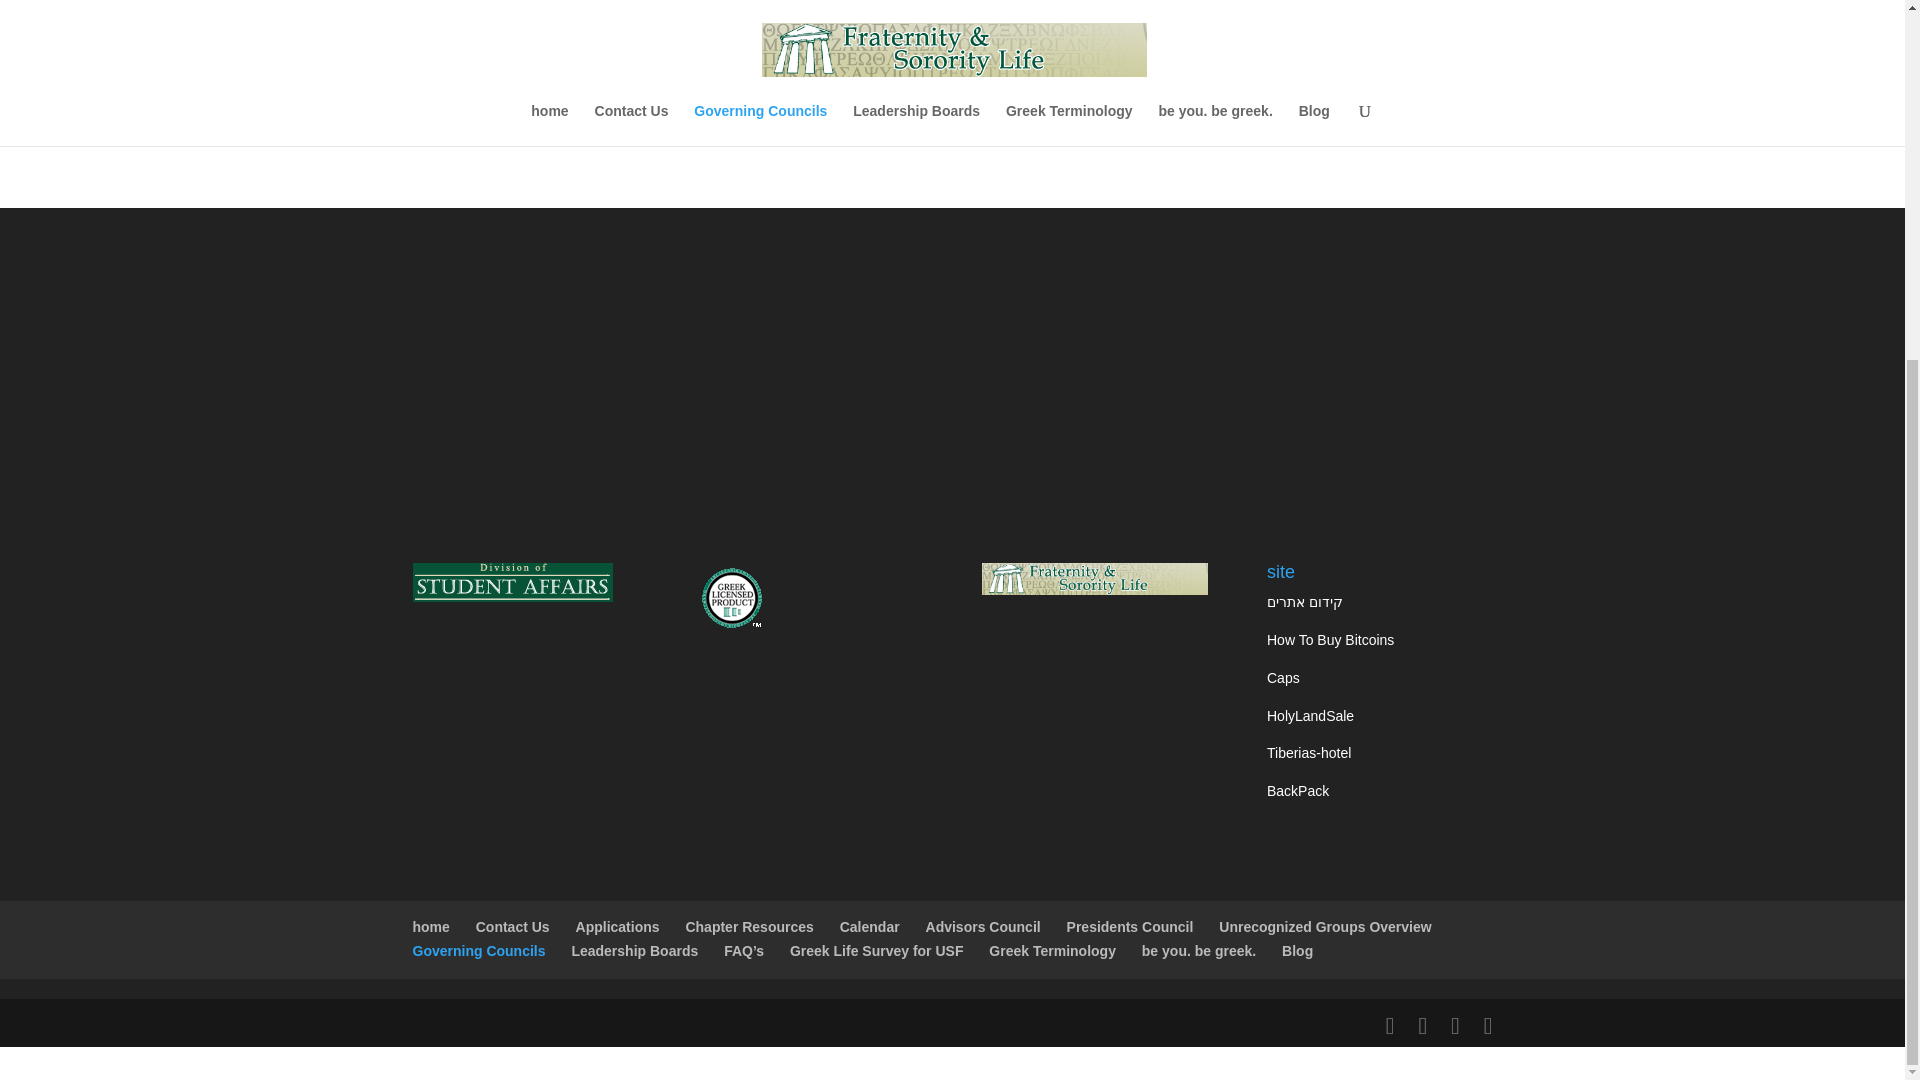  Describe the element at coordinates (1298, 791) in the screenshot. I see `BackPack` at that location.